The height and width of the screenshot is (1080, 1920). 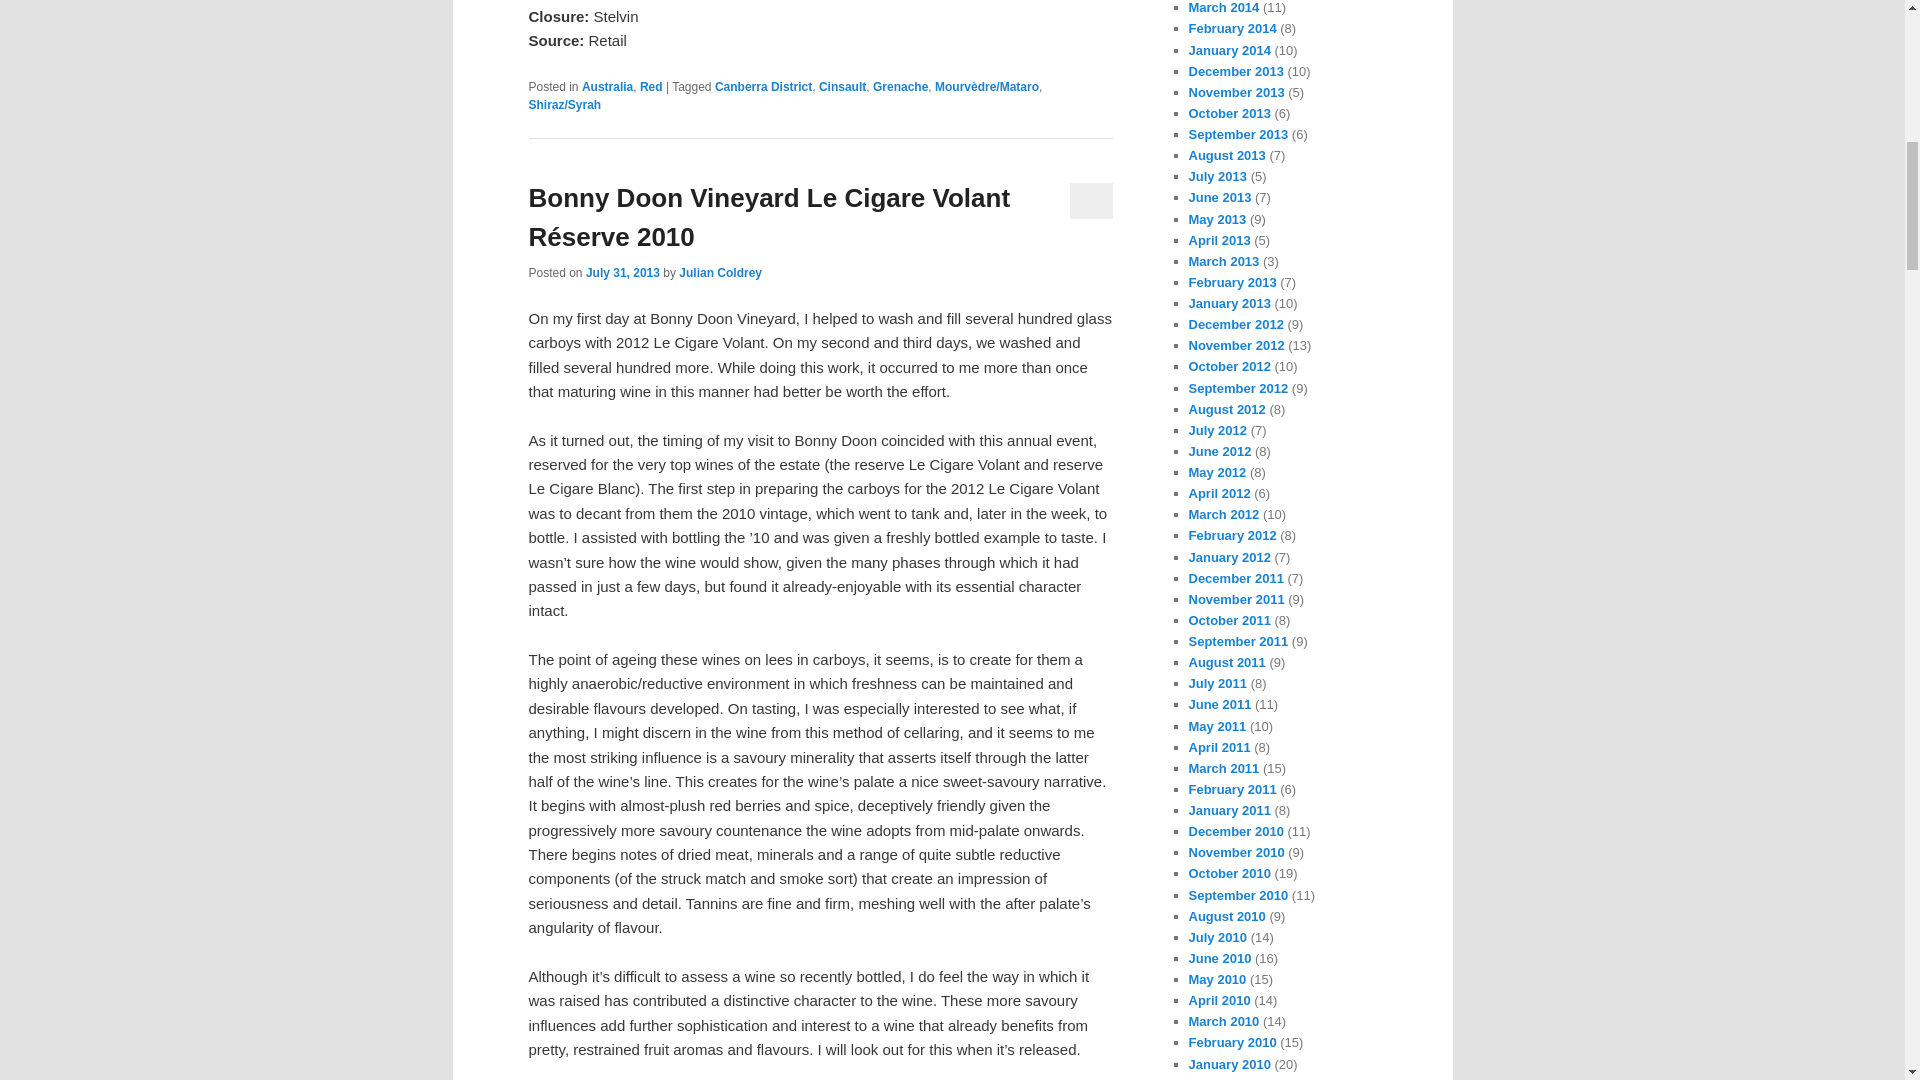 What do you see at coordinates (720, 272) in the screenshot?
I see `View all posts by Julian Coldrey` at bounding box center [720, 272].